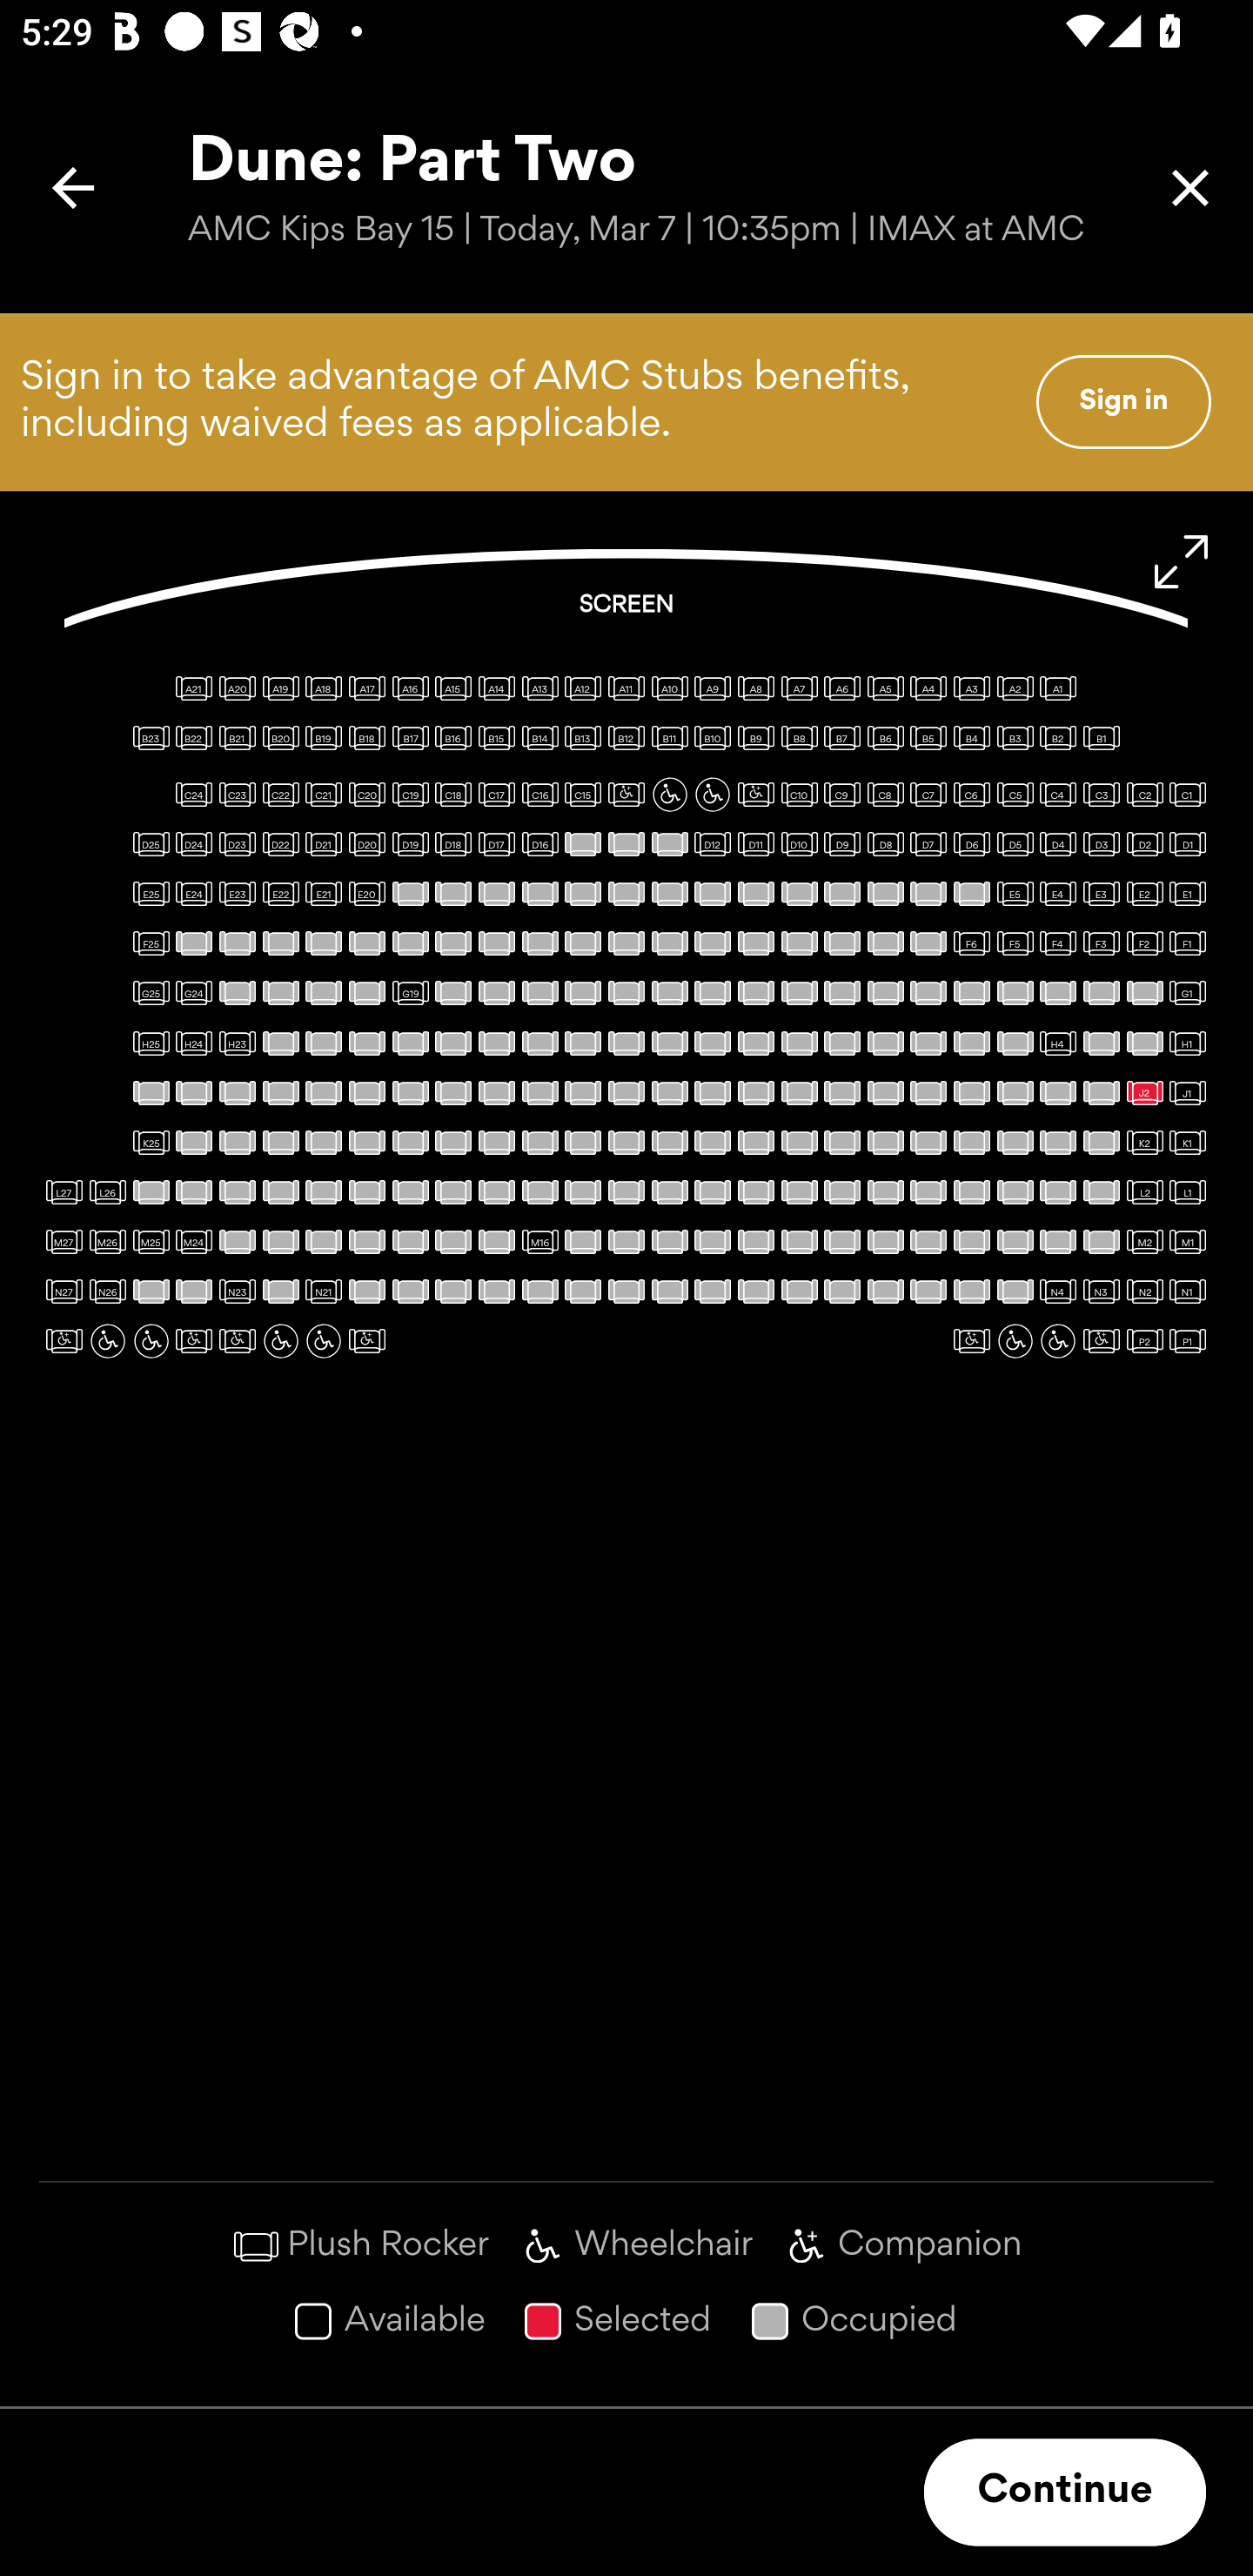 The width and height of the screenshot is (1253, 2576). Describe the element at coordinates (496, 688) in the screenshot. I see `A14, Regular seat, available` at that location.